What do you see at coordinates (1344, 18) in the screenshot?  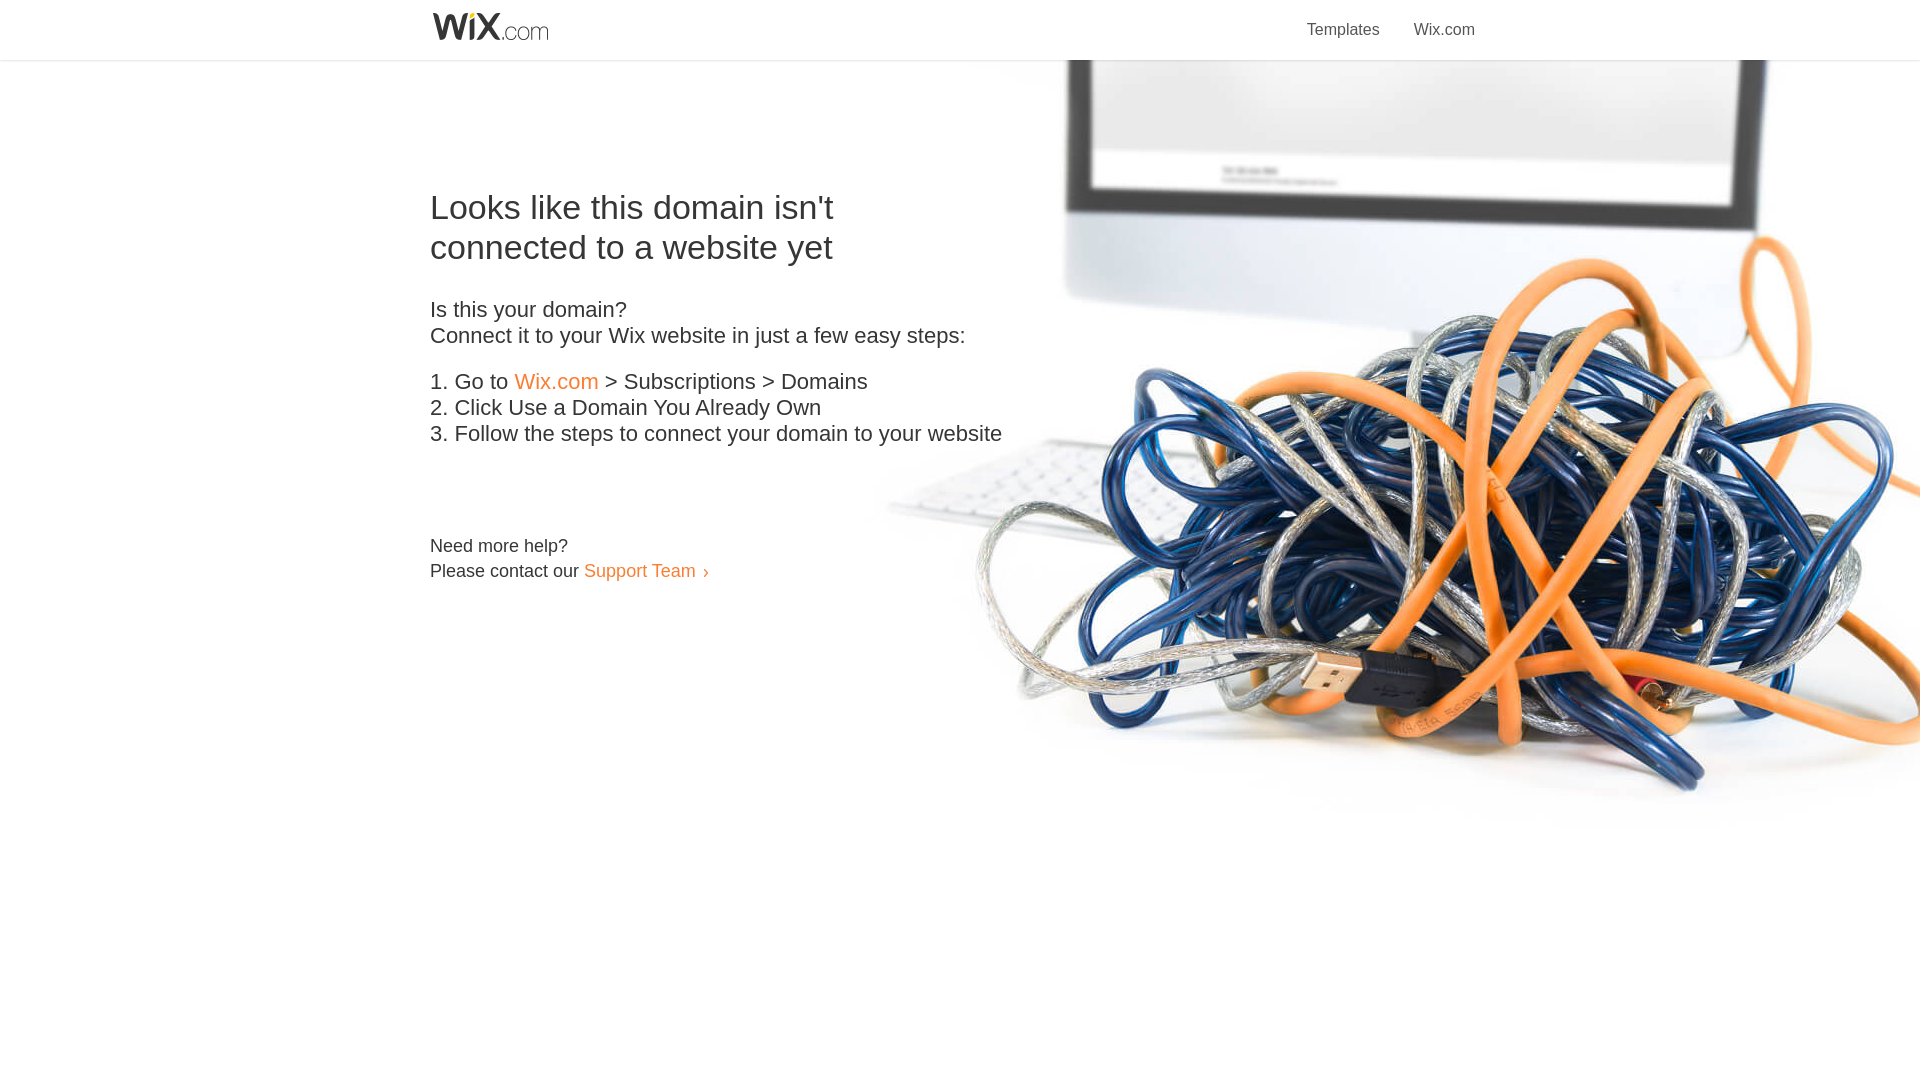 I see `Templates` at bounding box center [1344, 18].